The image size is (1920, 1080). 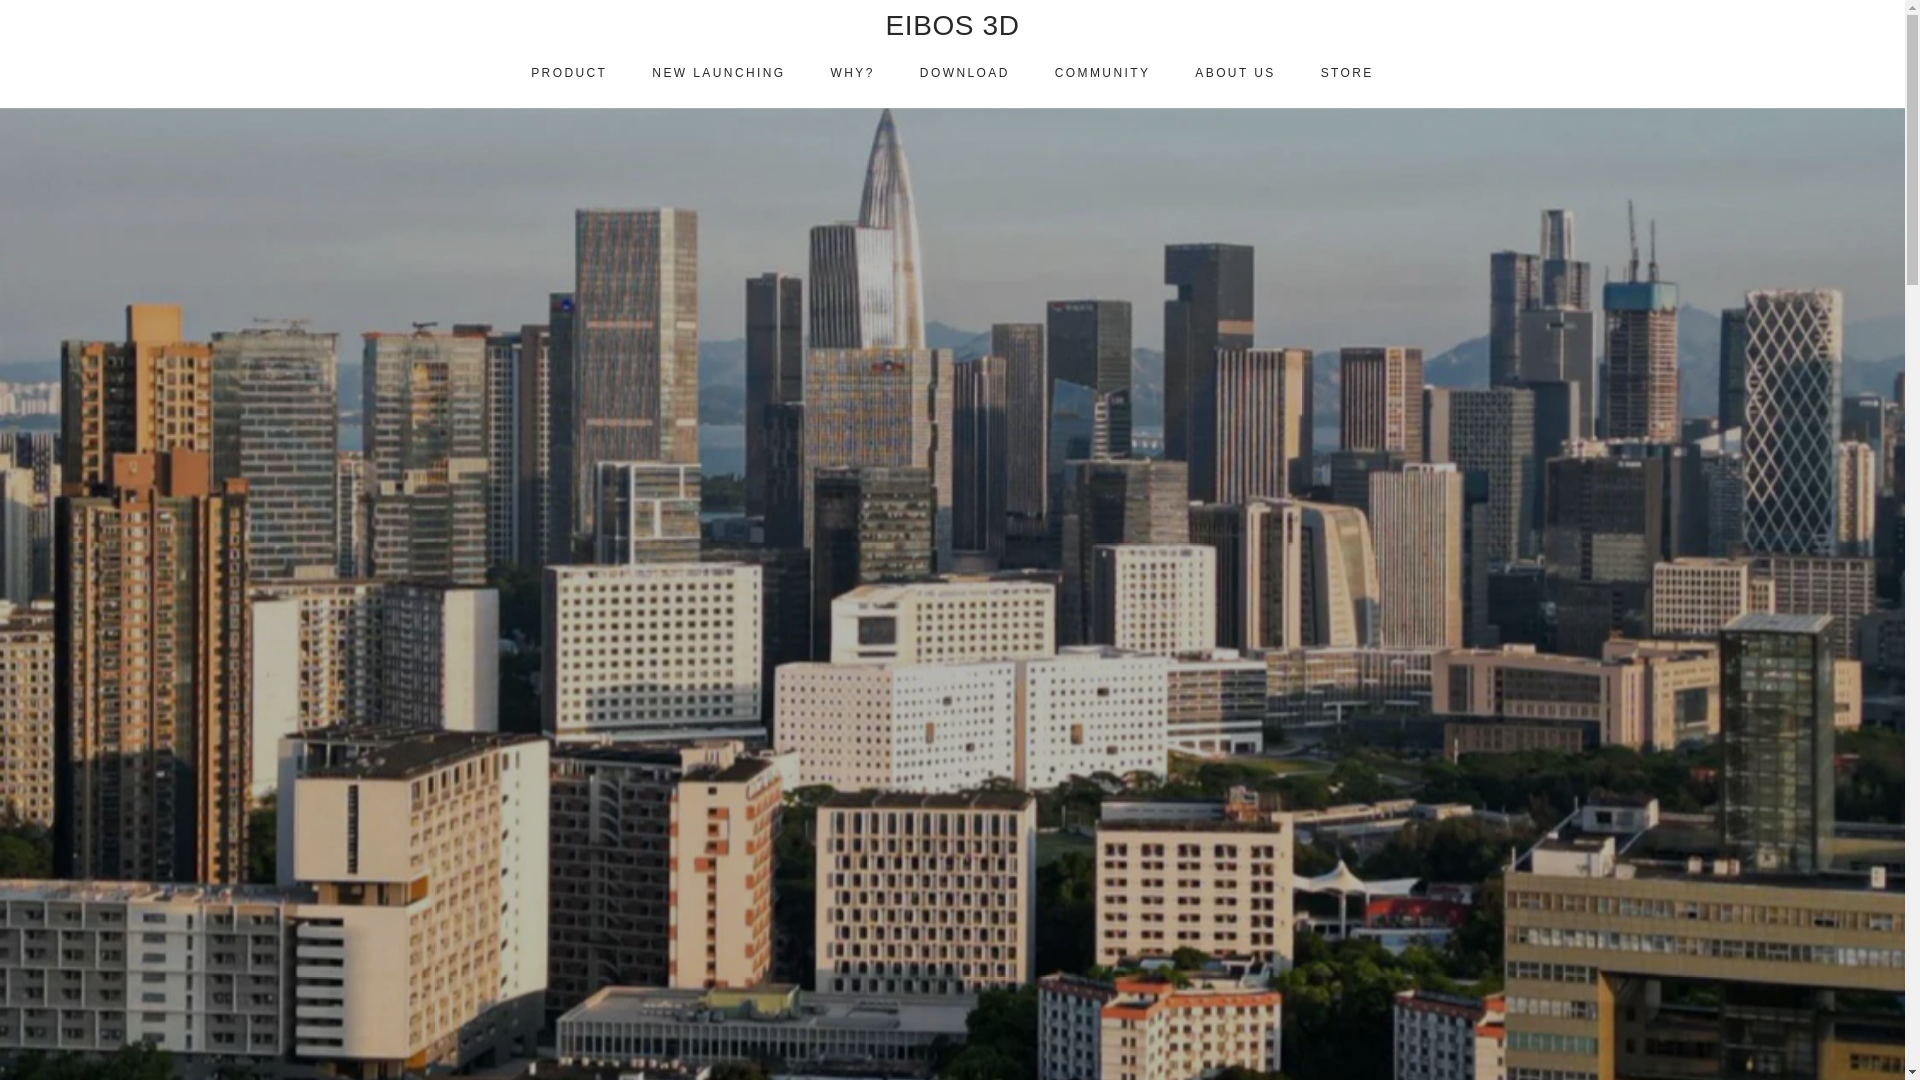 I want to click on NEW LAUNCHING, so click(x=718, y=72).